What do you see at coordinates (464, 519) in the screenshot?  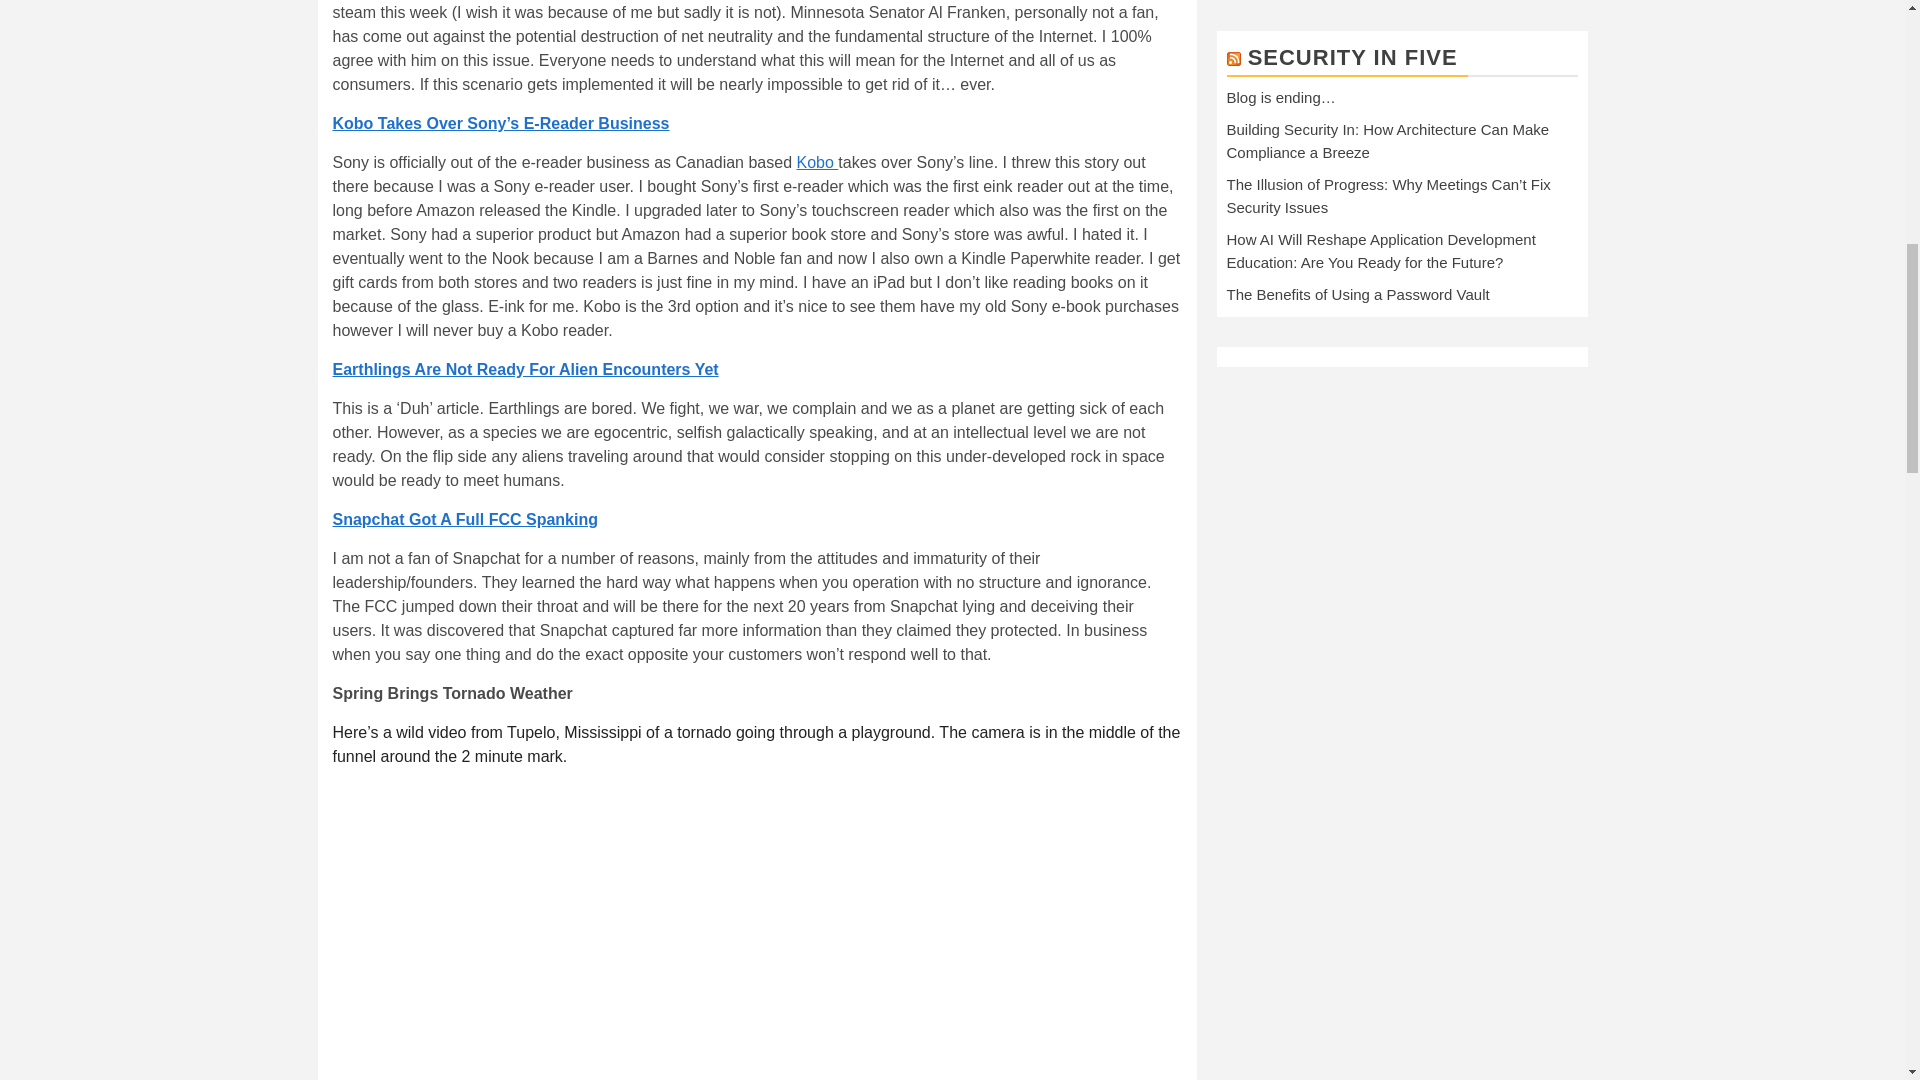 I see `Snapchat` at bounding box center [464, 519].